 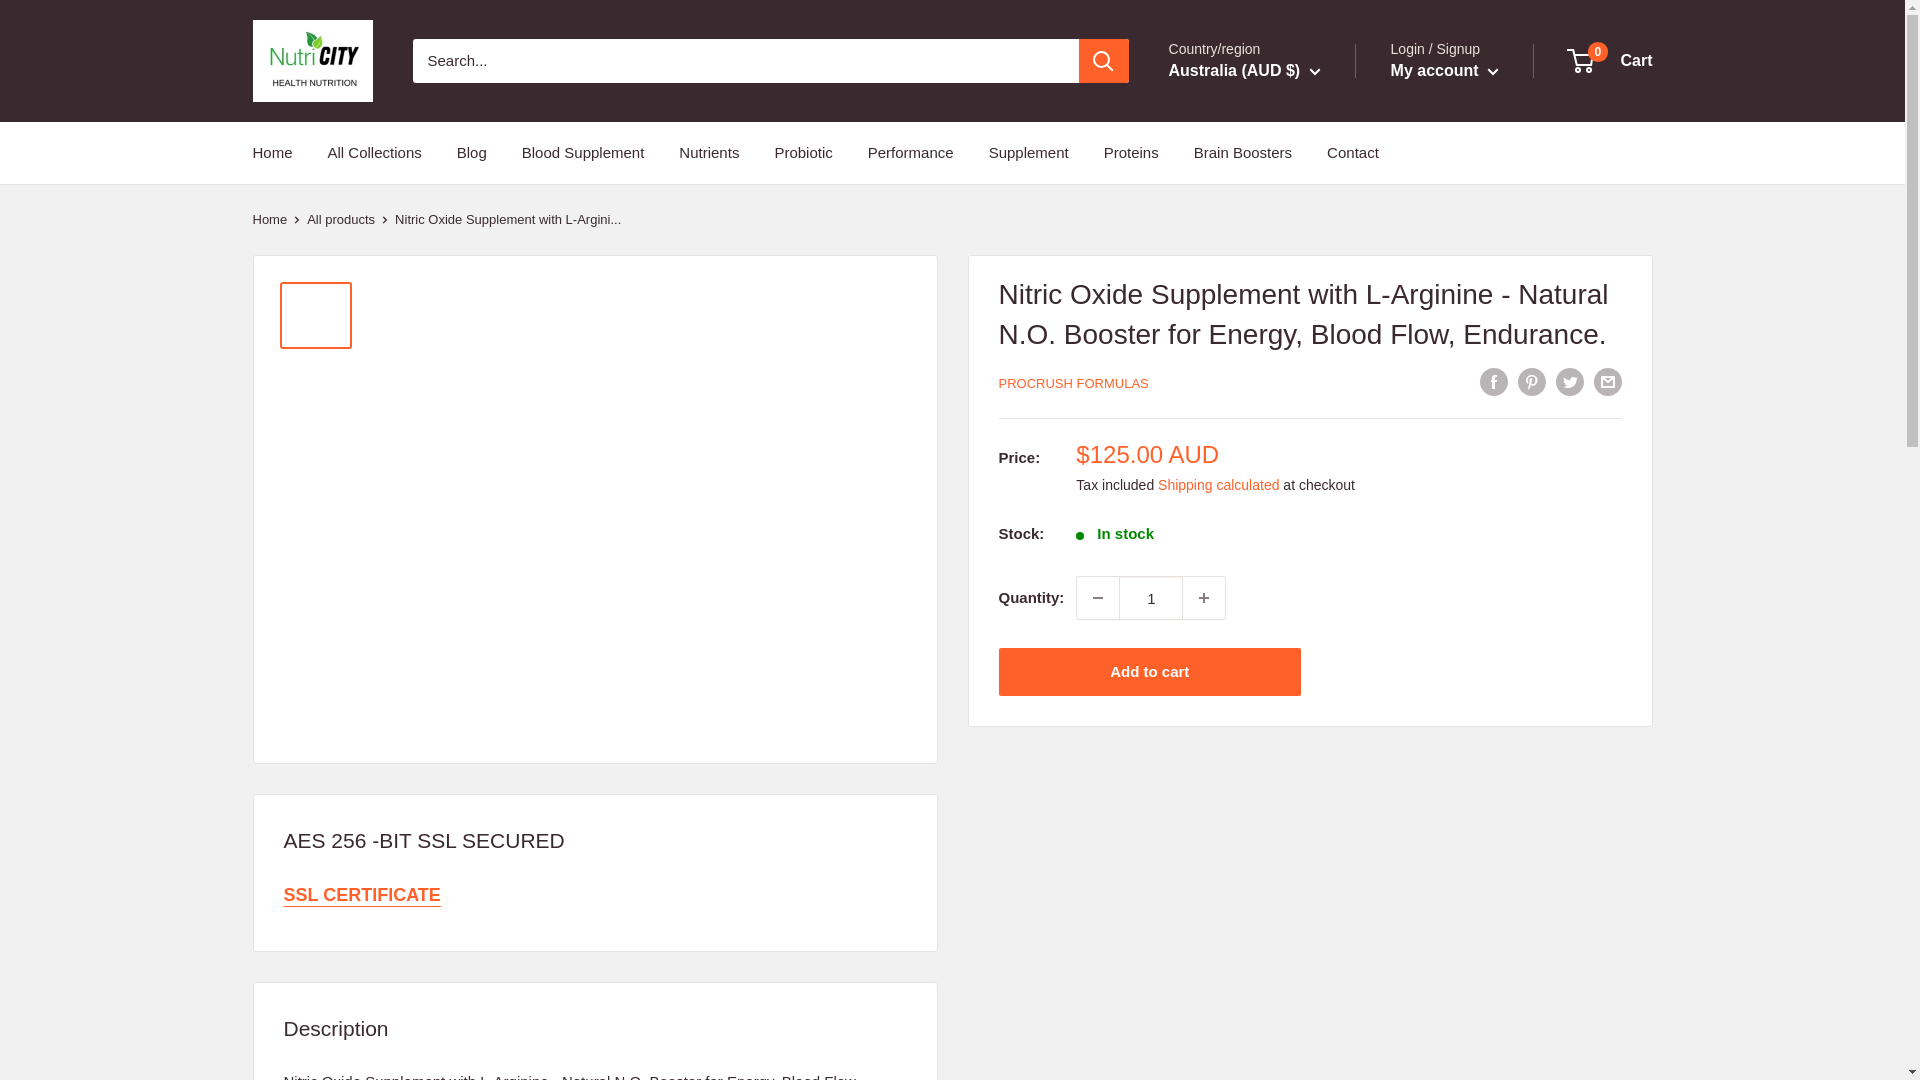 What do you see at coordinates (1218, 164) in the screenshot?
I see `AT` at bounding box center [1218, 164].